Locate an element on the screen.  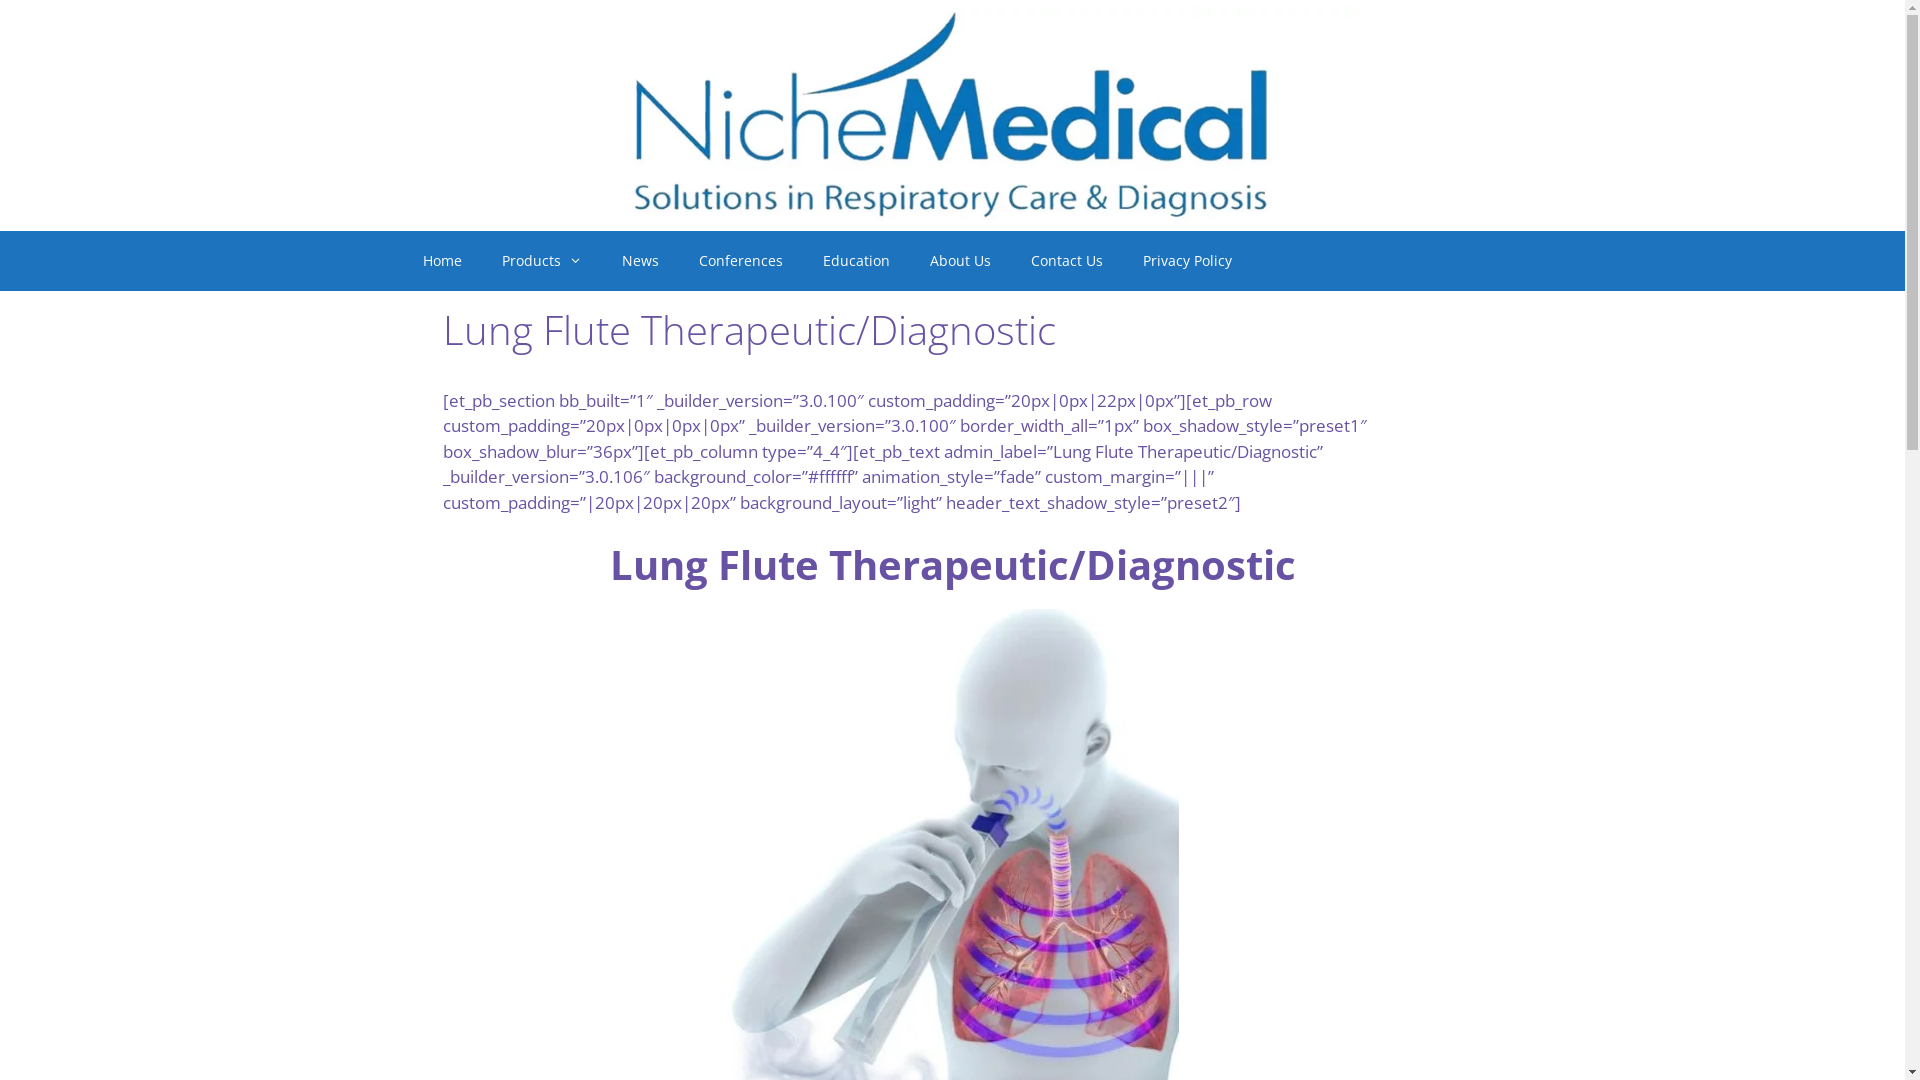
Education is located at coordinates (856, 261).